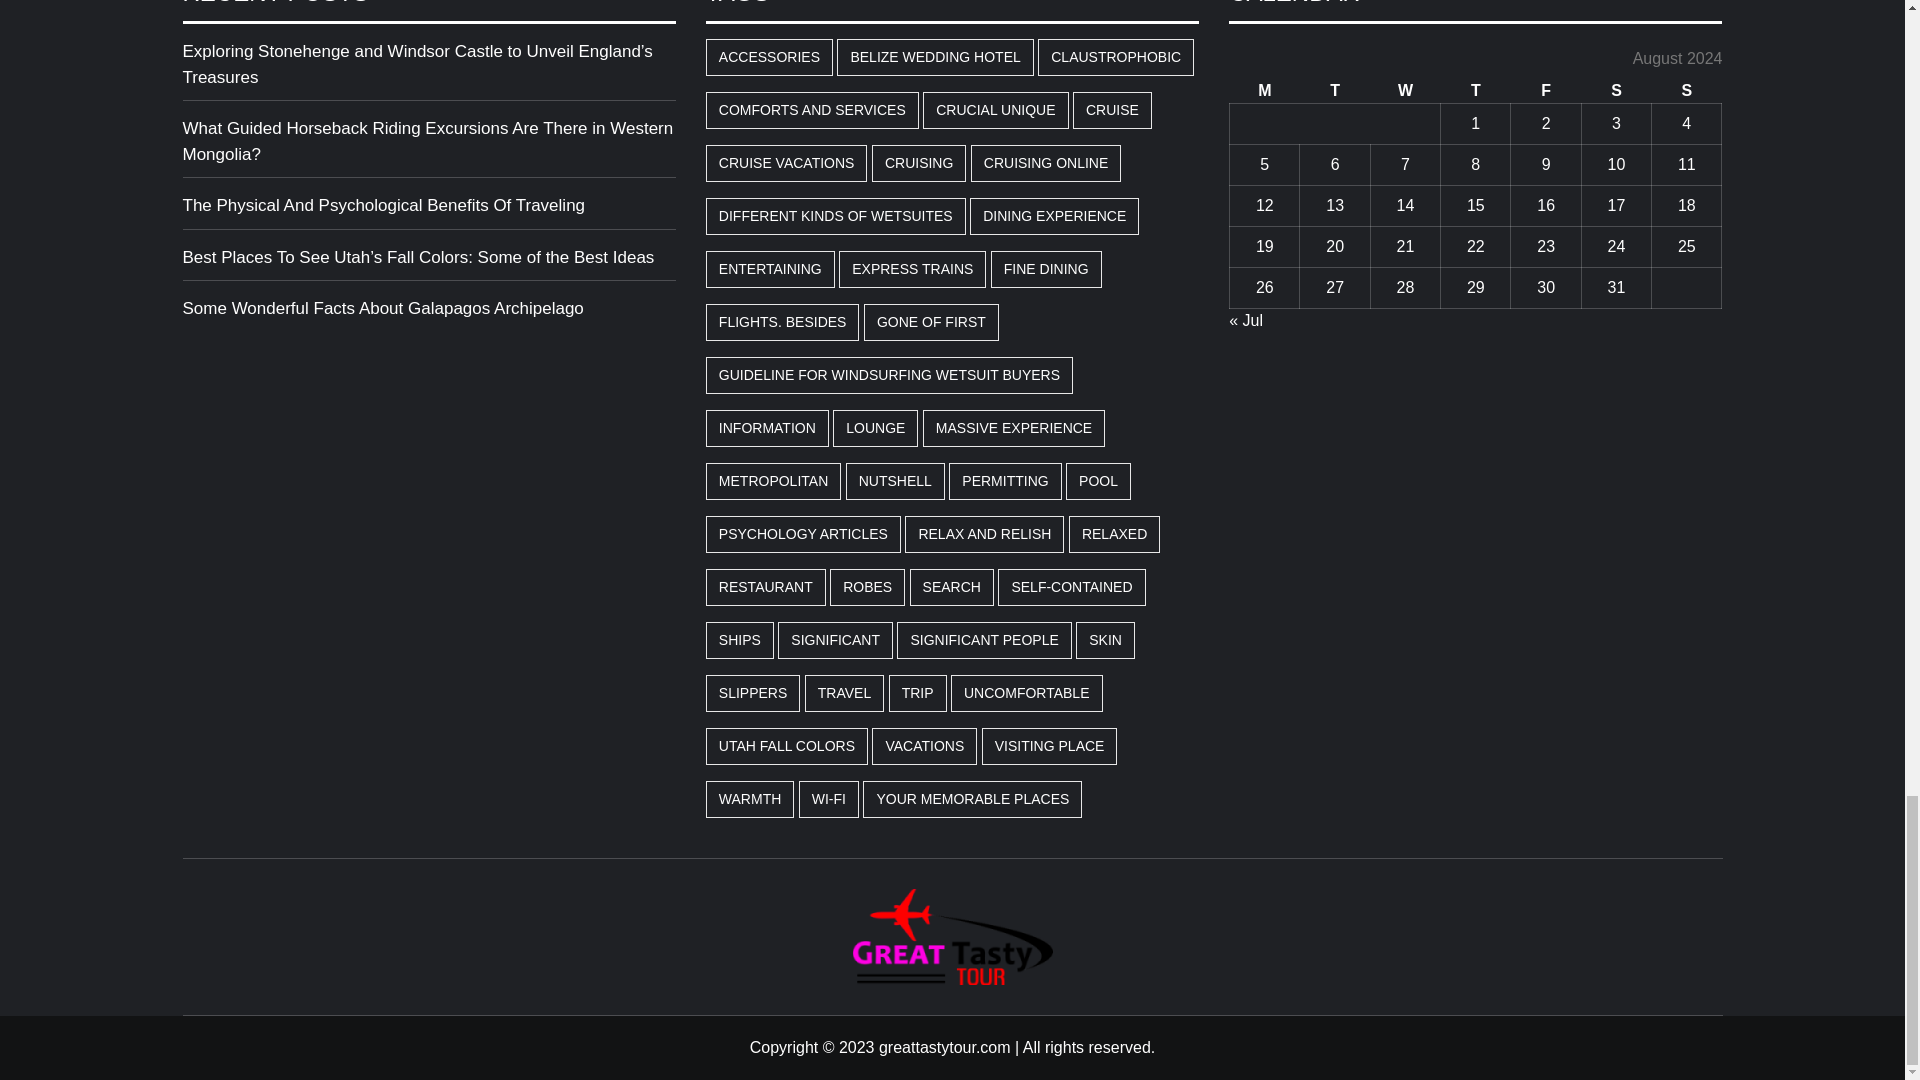 The height and width of the screenshot is (1080, 1920). What do you see at coordinates (1616, 90) in the screenshot?
I see `Saturday` at bounding box center [1616, 90].